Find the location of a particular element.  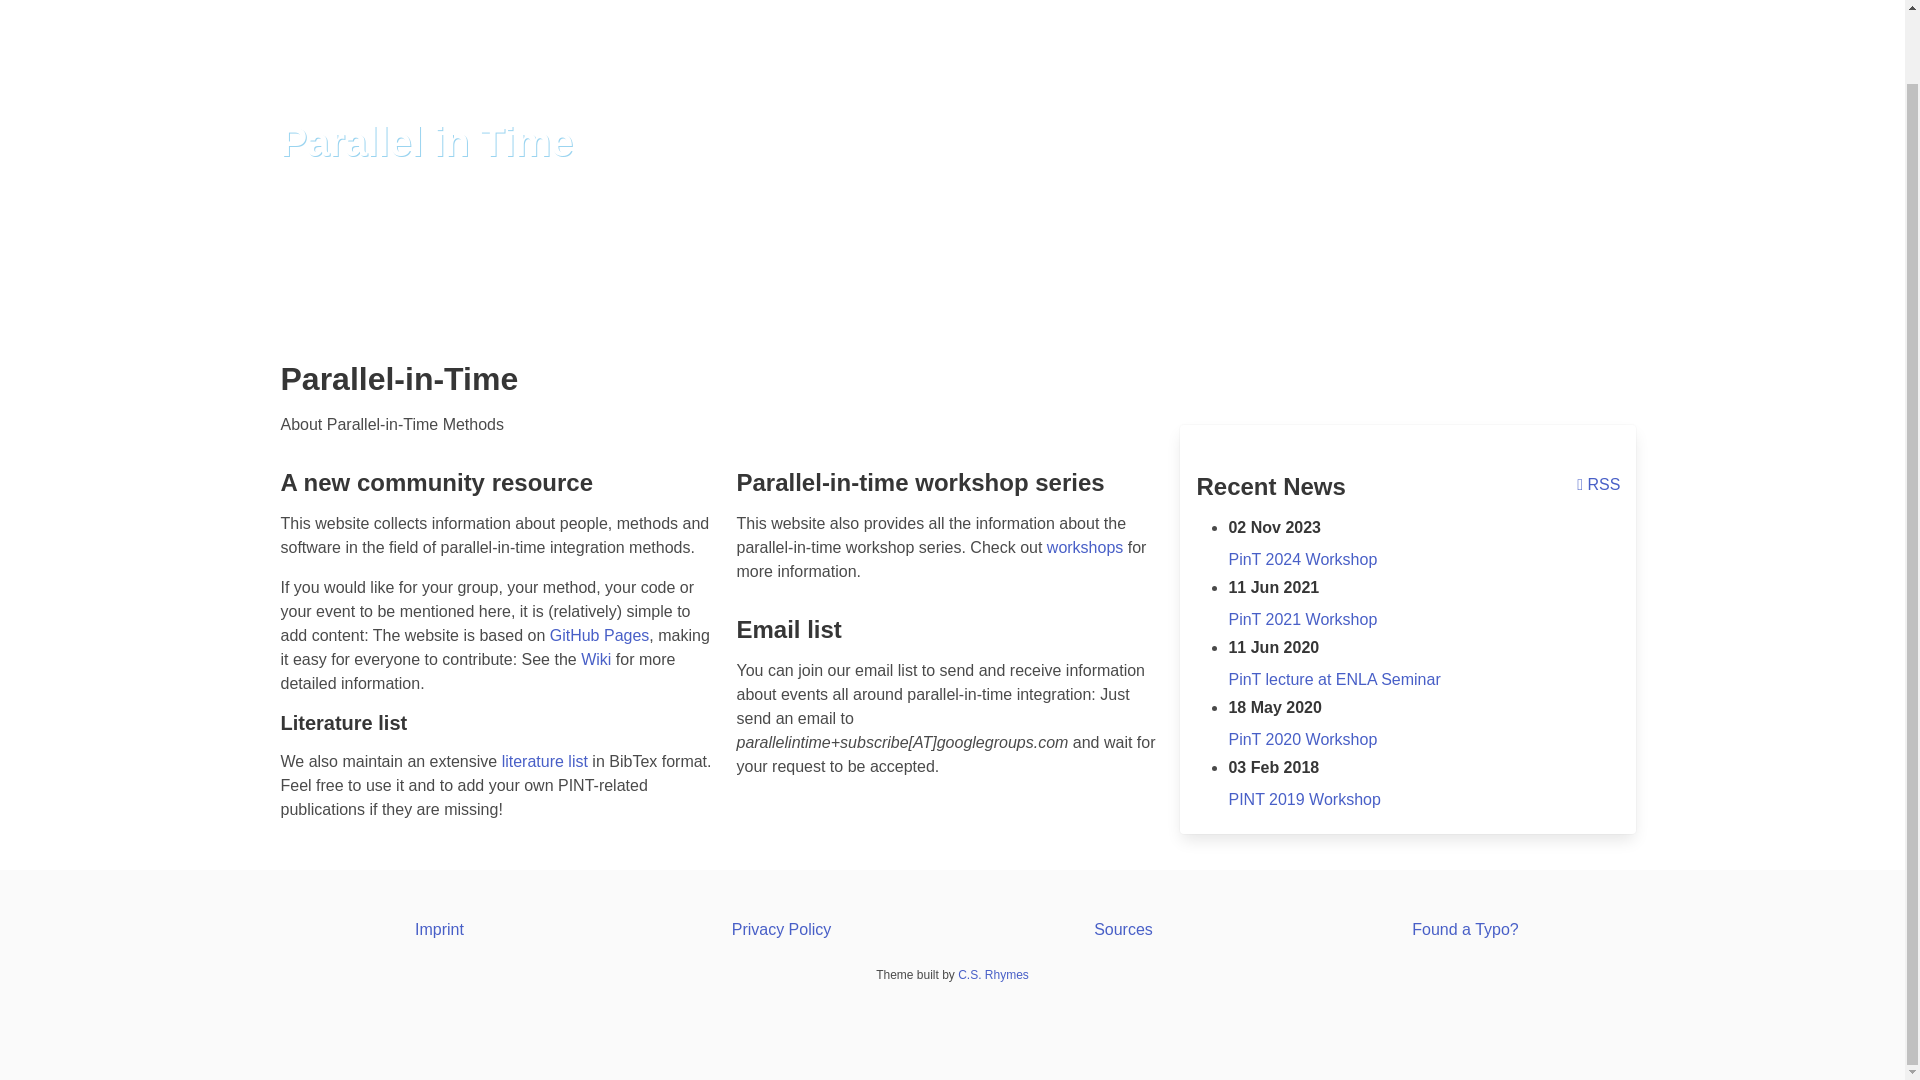

C.S. Rhymes is located at coordinates (994, 974).